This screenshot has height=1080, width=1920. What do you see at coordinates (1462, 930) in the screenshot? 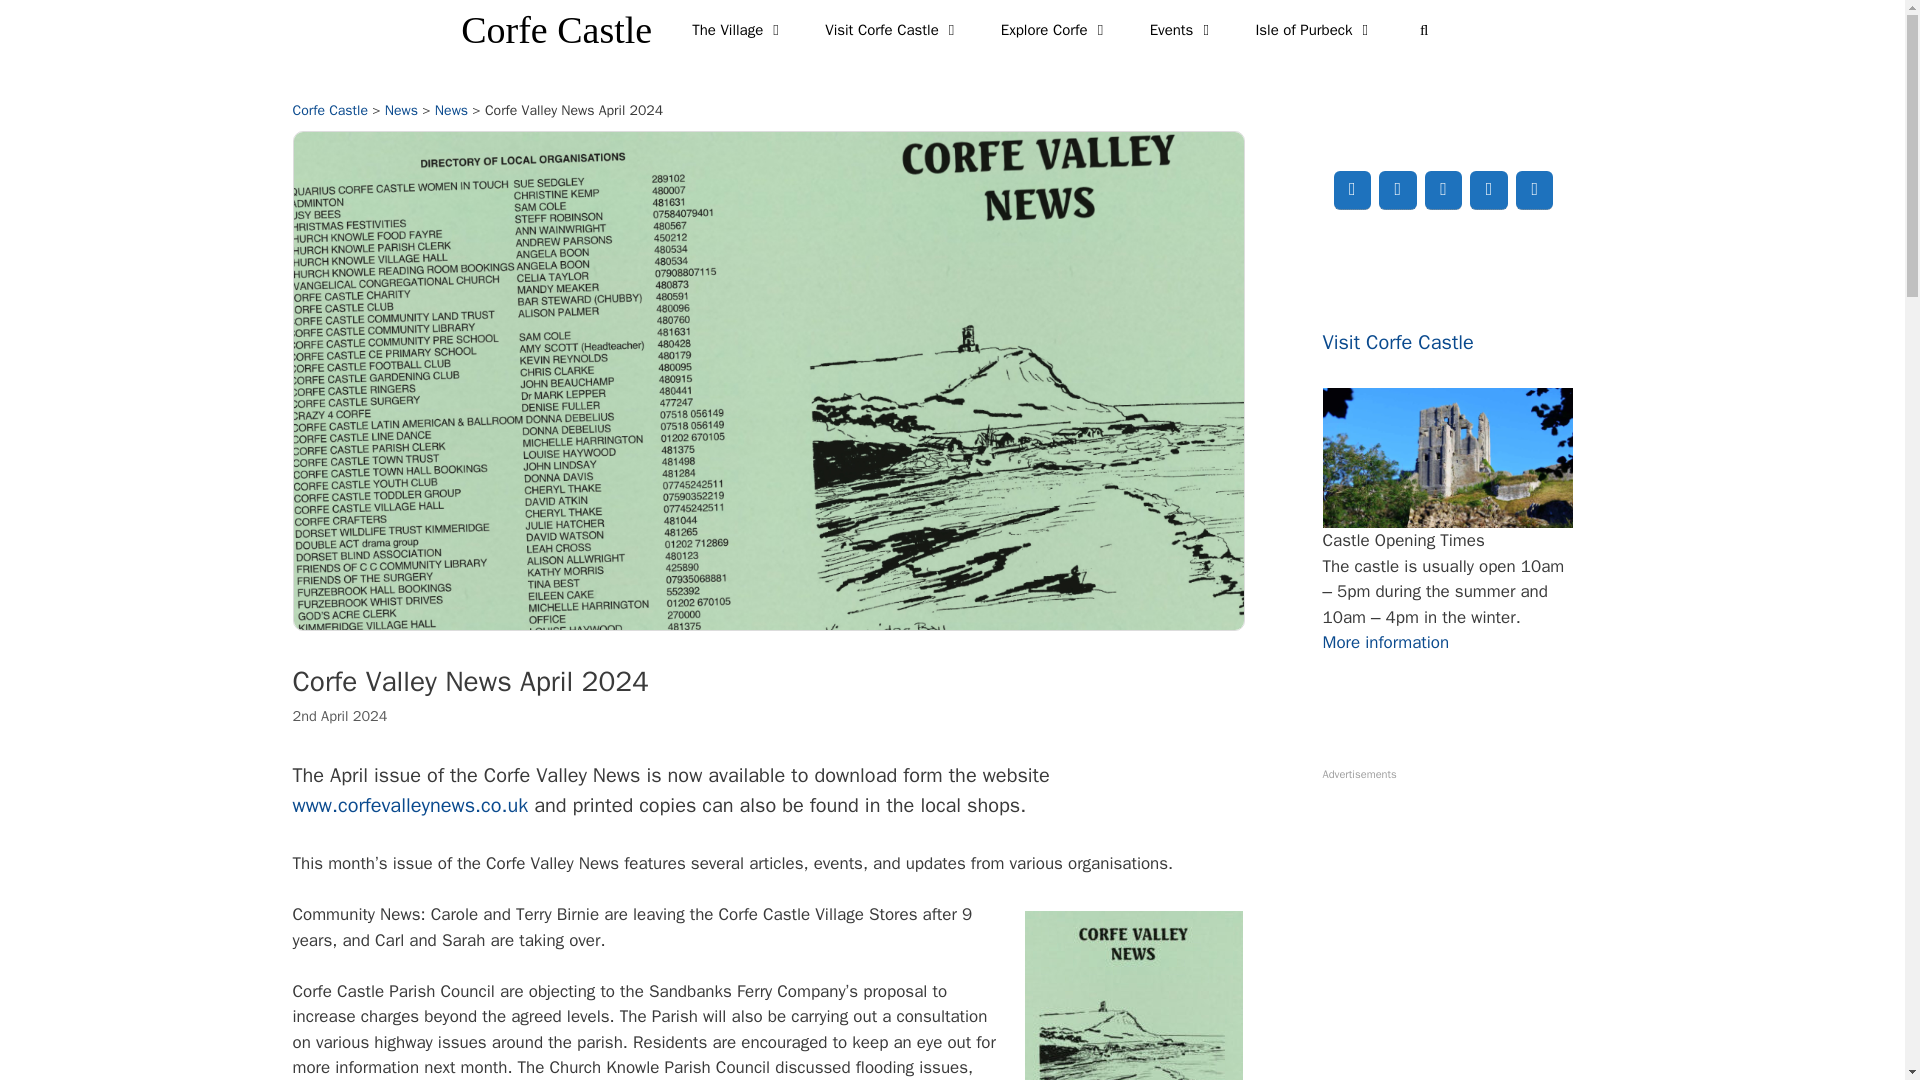
I see `Advertisement` at bounding box center [1462, 930].